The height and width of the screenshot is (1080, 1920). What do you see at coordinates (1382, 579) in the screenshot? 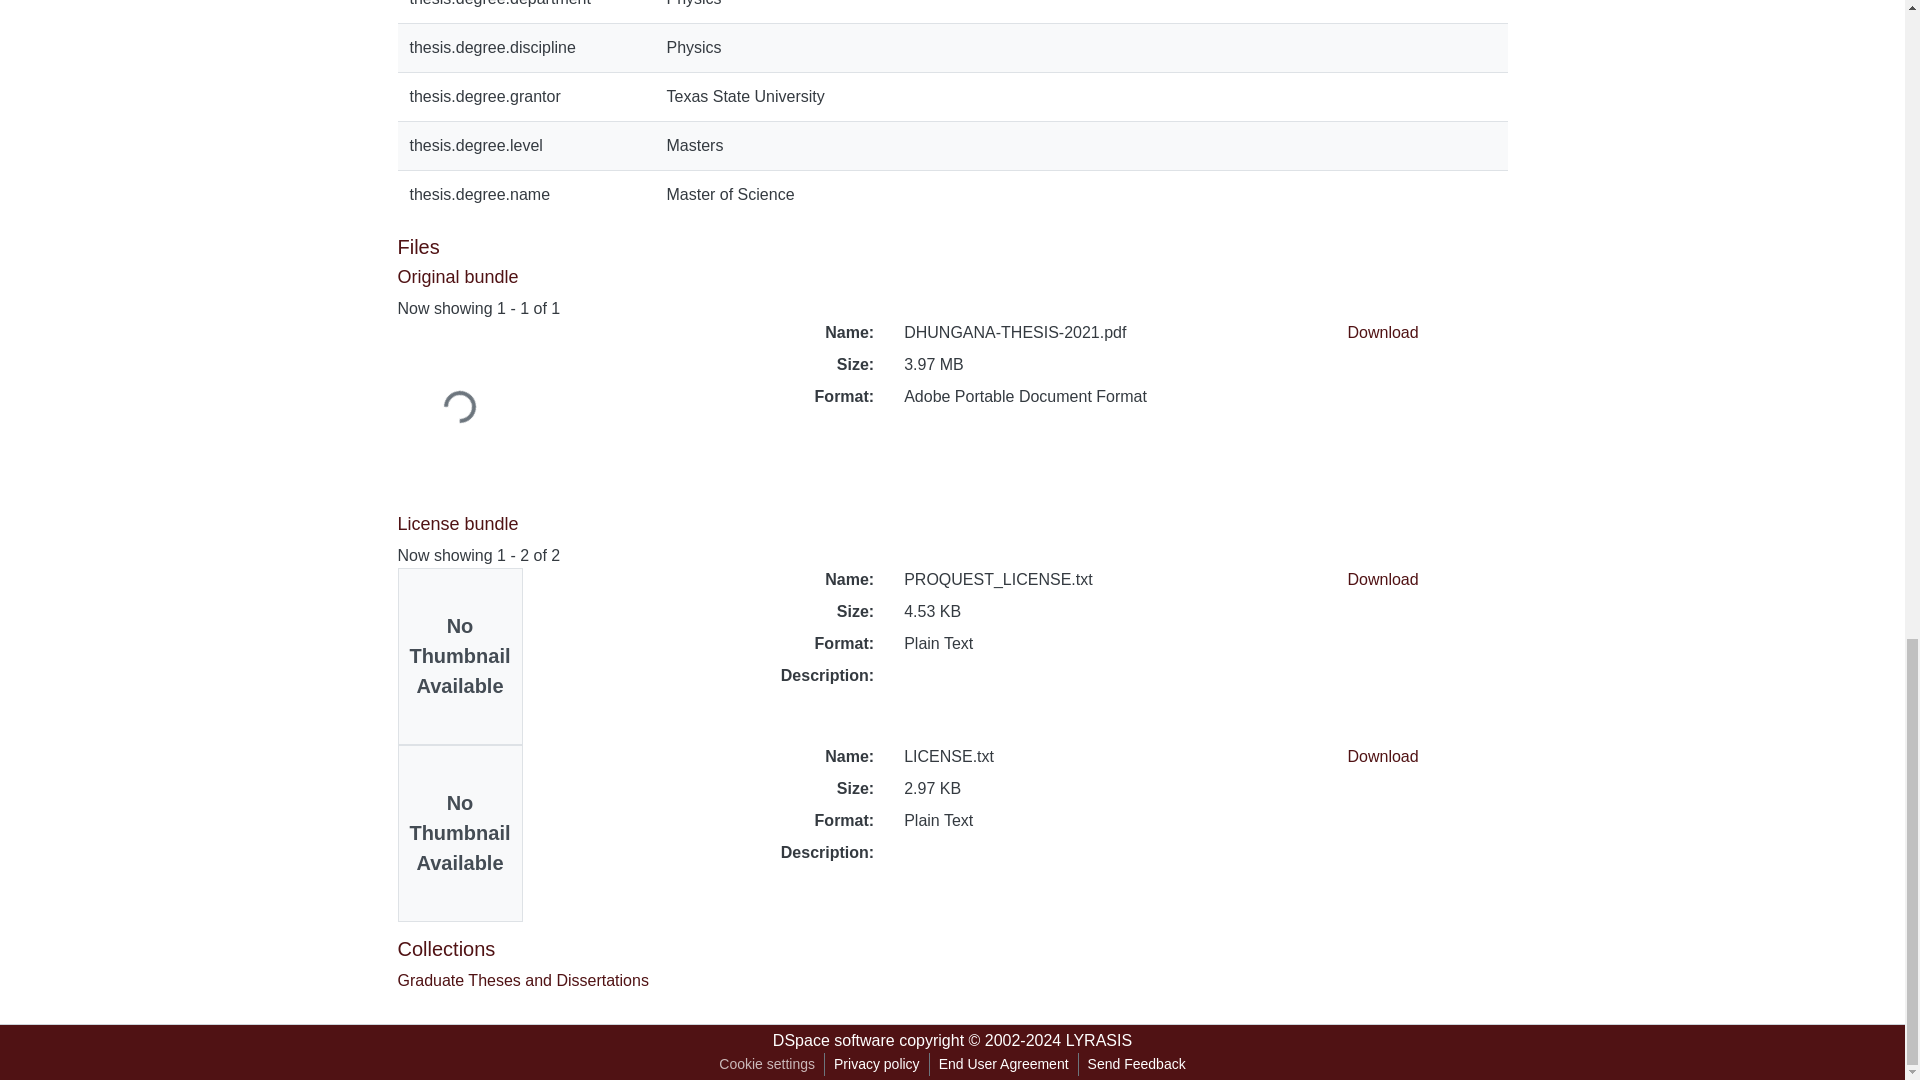
I see `Download` at bounding box center [1382, 579].